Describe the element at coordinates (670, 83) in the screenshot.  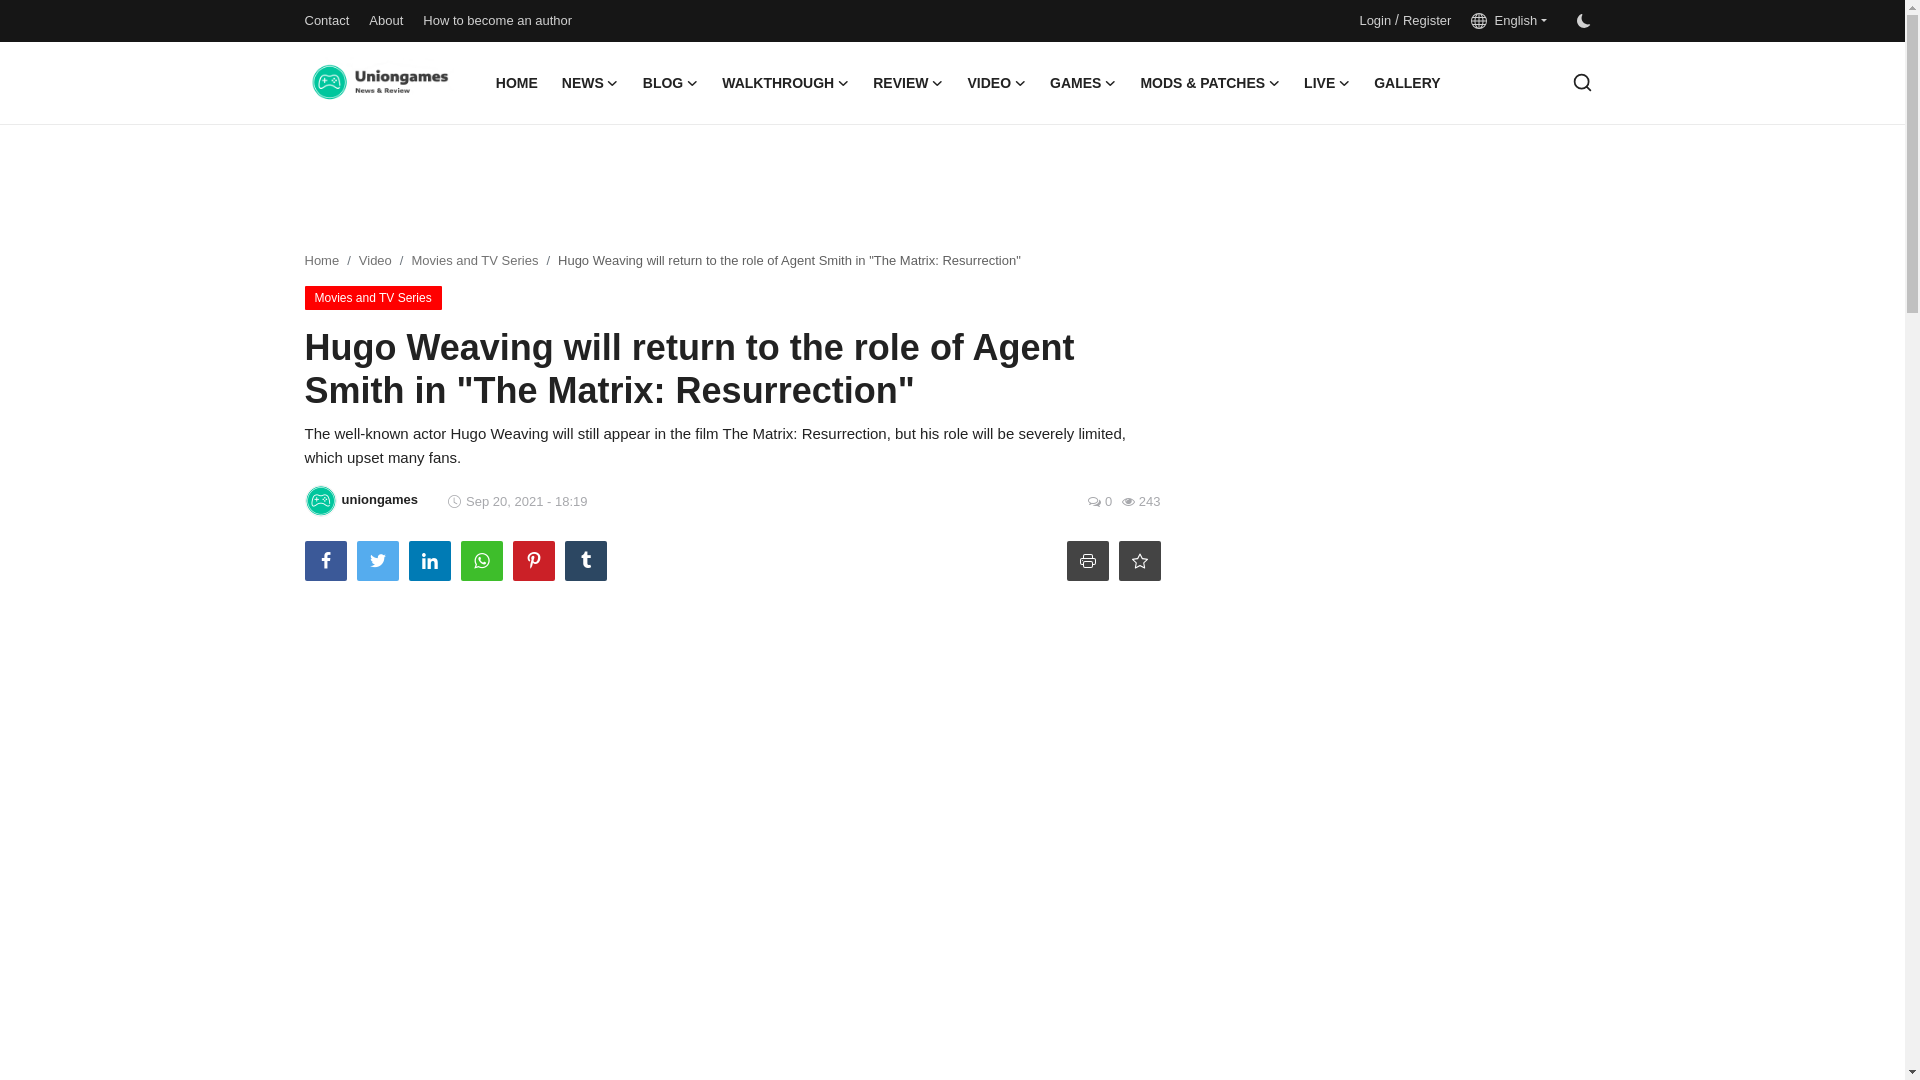
I see `BLOG` at that location.